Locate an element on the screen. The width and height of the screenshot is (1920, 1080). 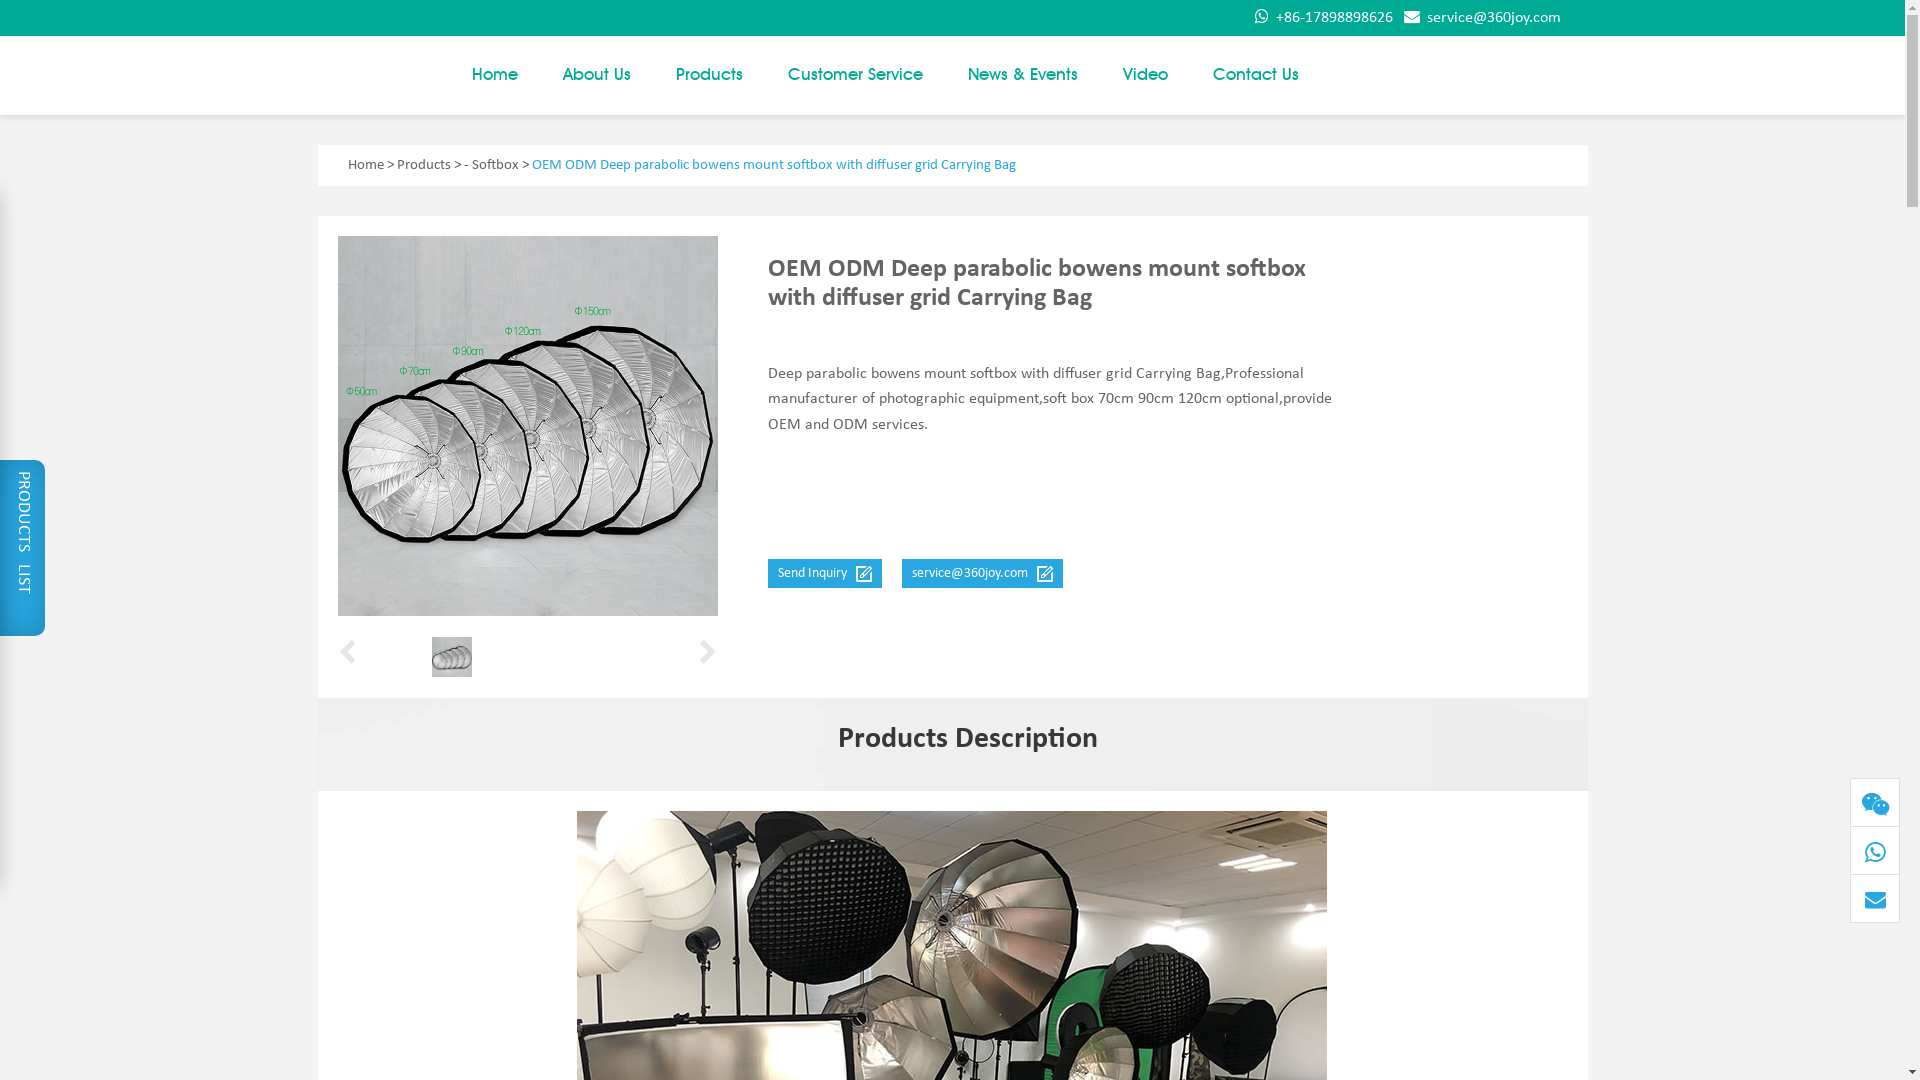
About Us is located at coordinates (596, 86).